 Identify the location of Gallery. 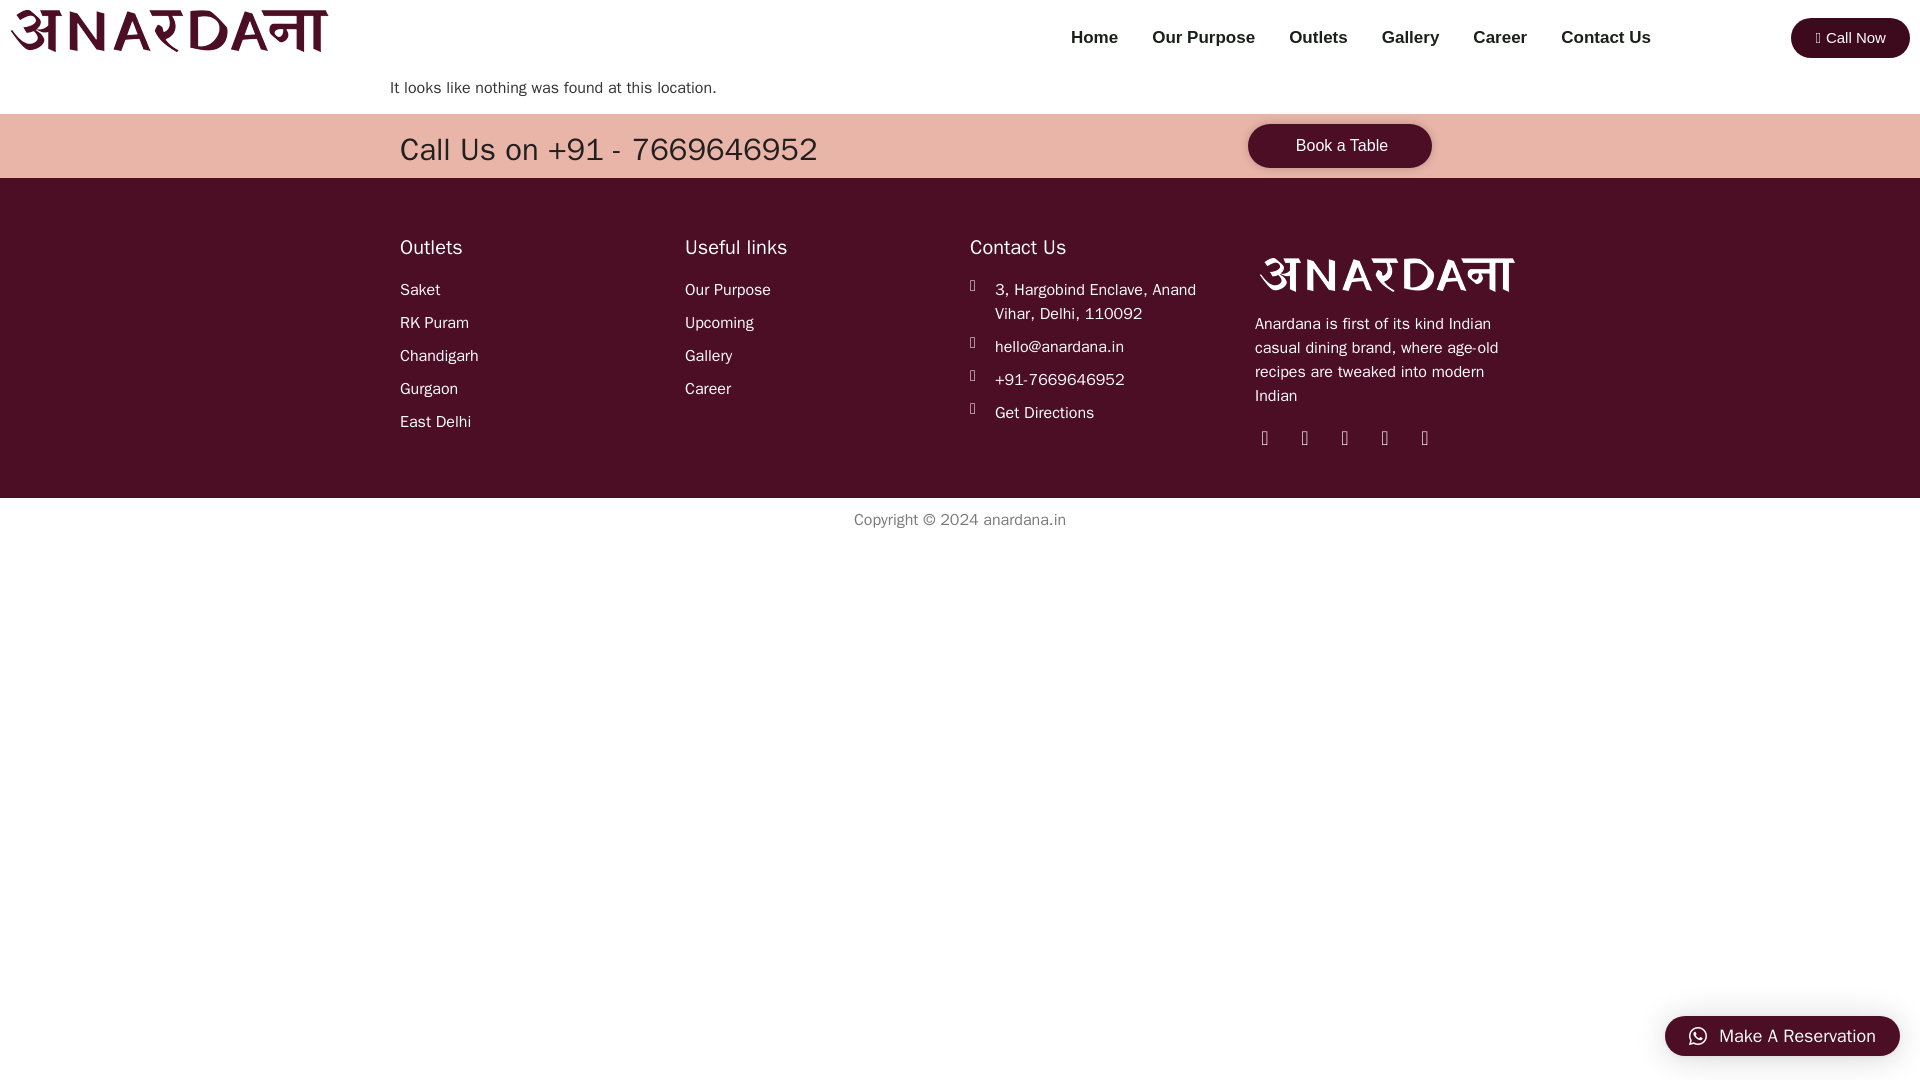
(818, 356).